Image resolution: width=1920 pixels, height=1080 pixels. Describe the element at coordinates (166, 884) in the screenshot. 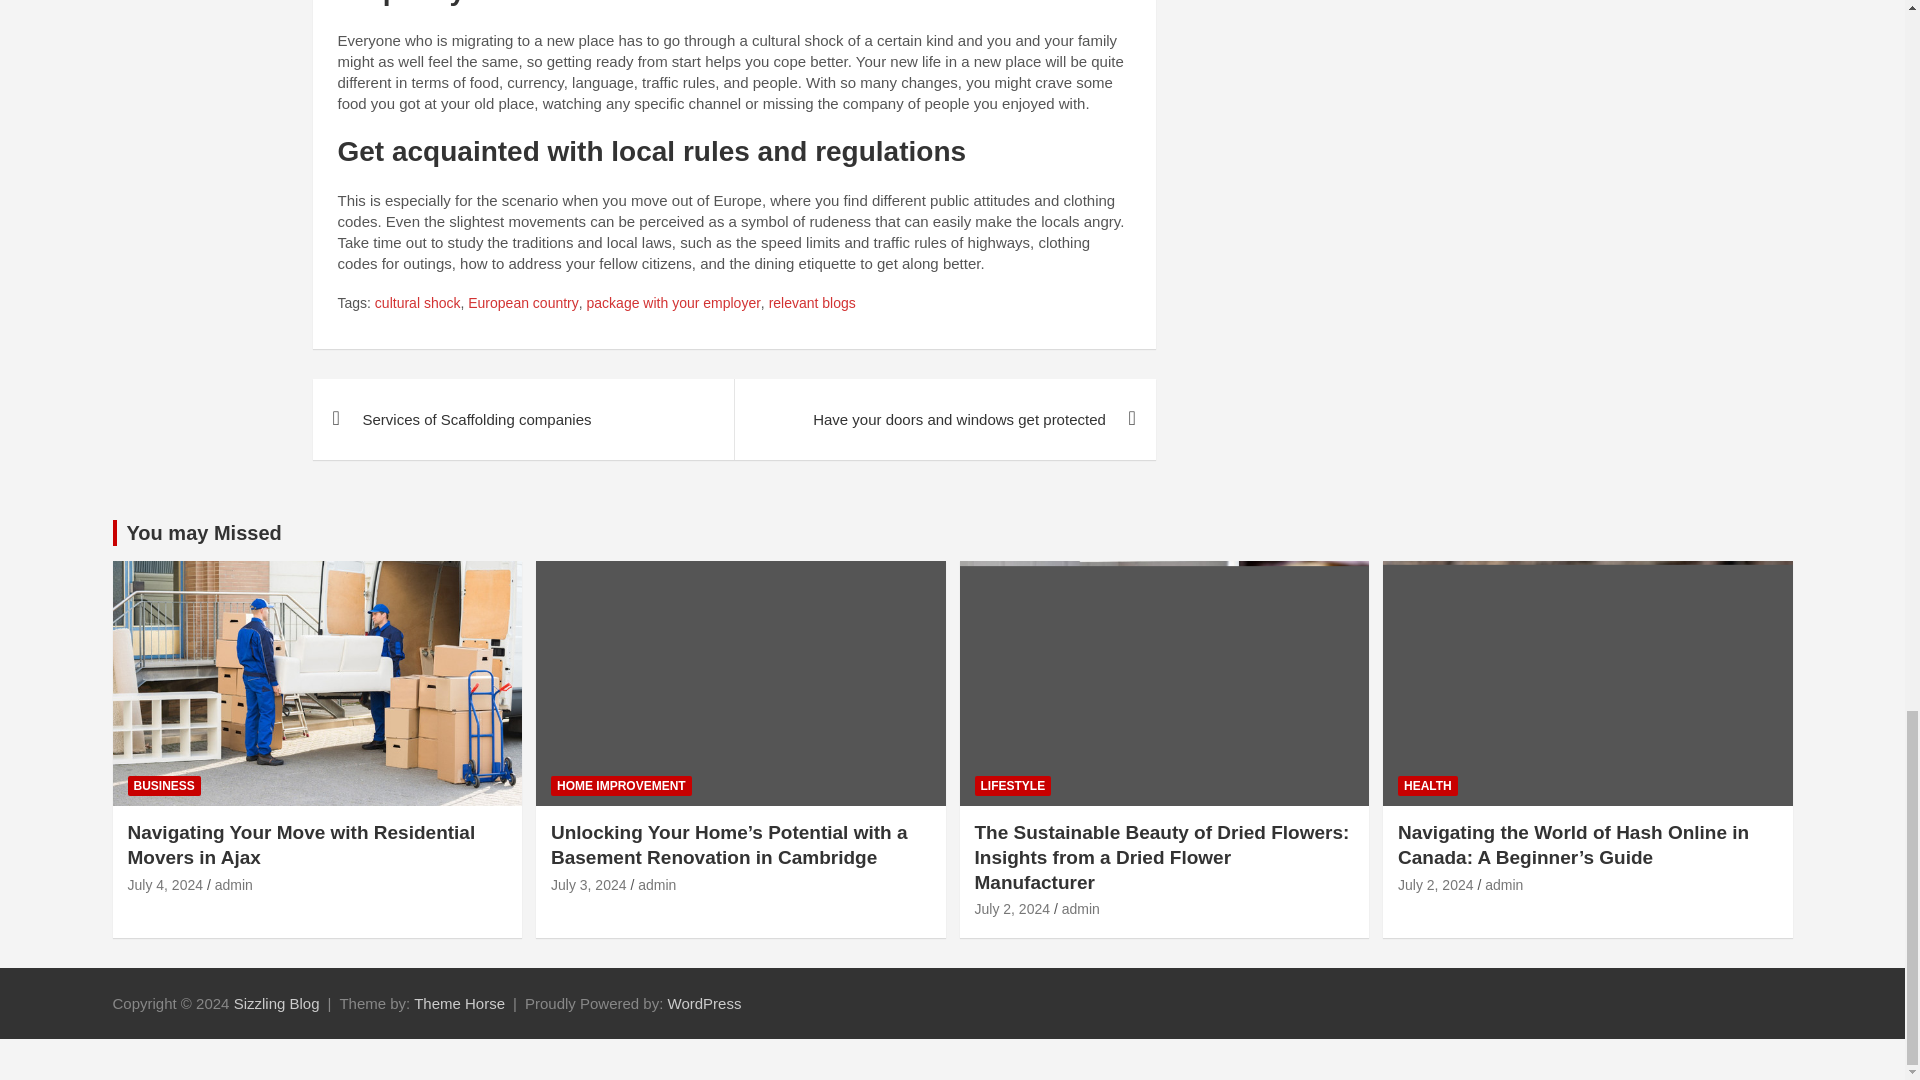

I see `Navigating Your Move with Residential Movers in Ajax` at that location.